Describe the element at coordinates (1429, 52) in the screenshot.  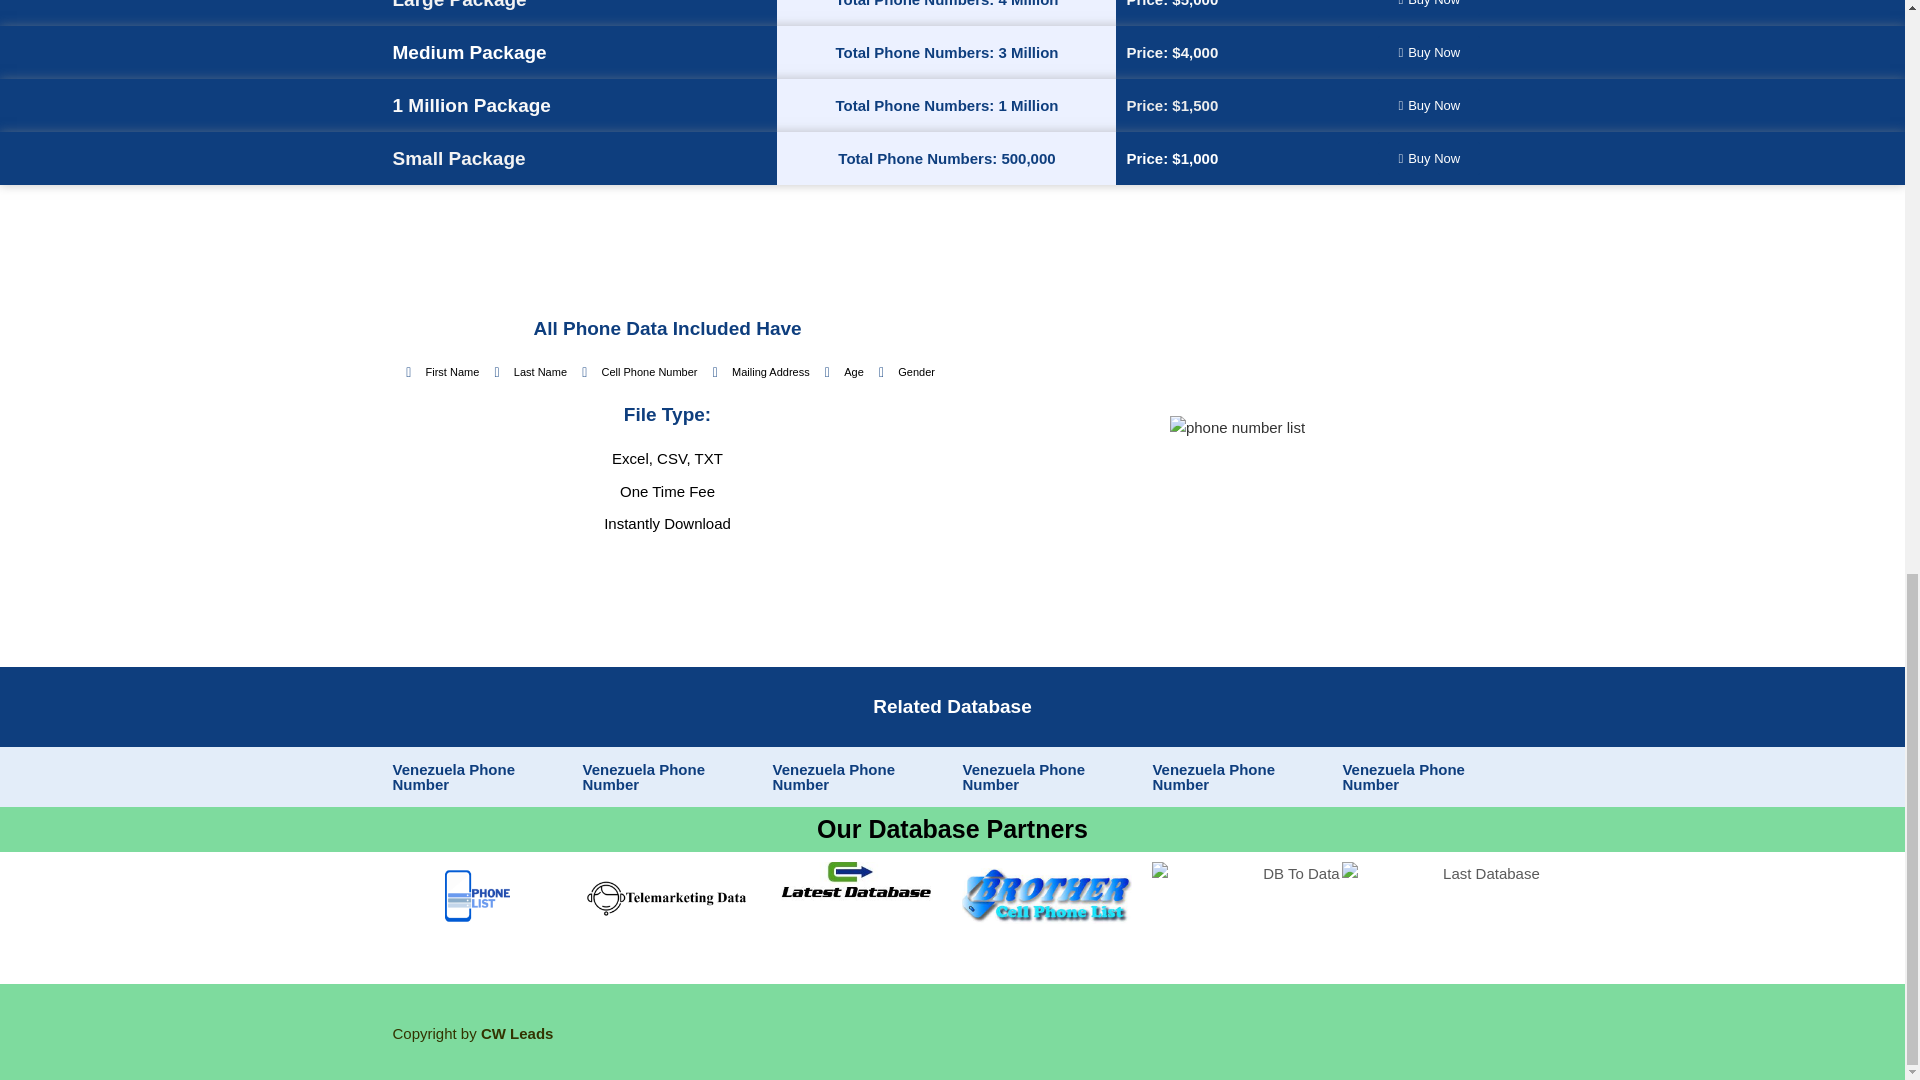
I see `Buy Now` at that location.